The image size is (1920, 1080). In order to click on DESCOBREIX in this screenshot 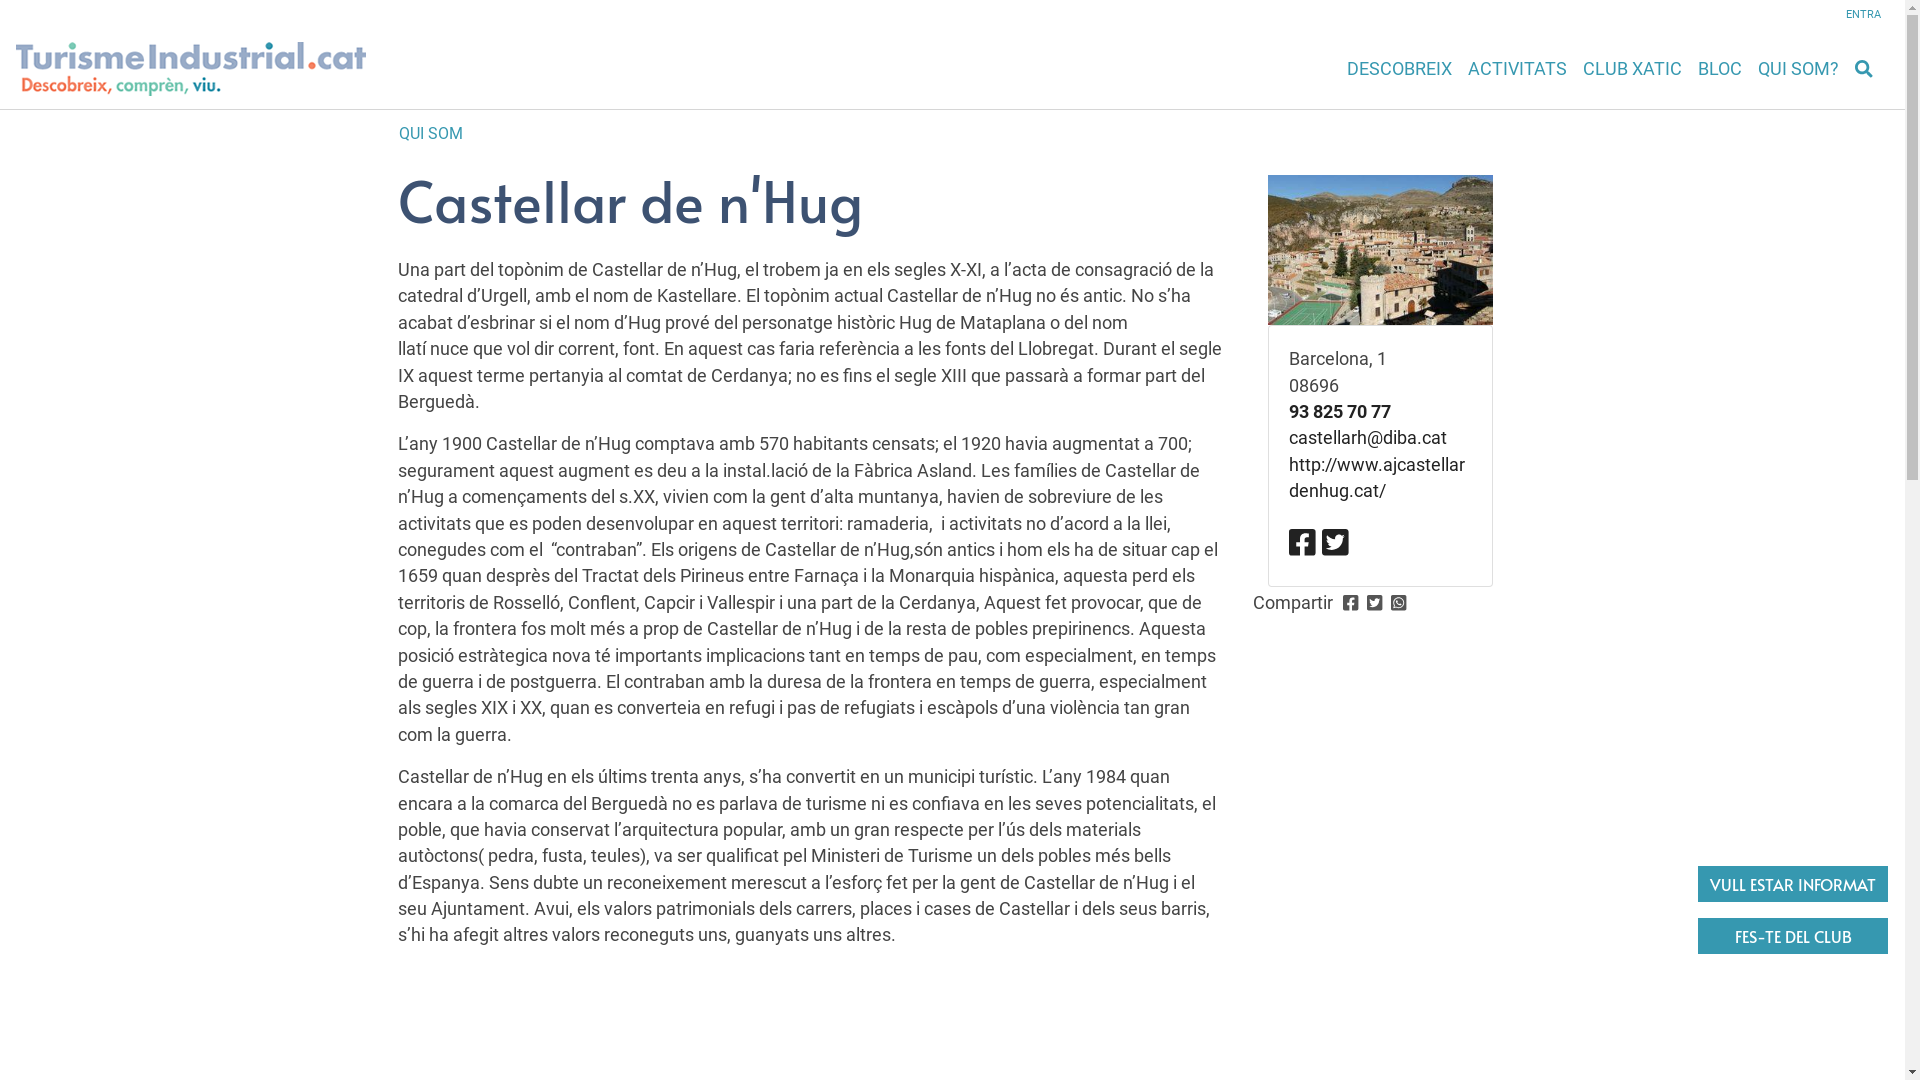, I will do `click(1400, 69)`.